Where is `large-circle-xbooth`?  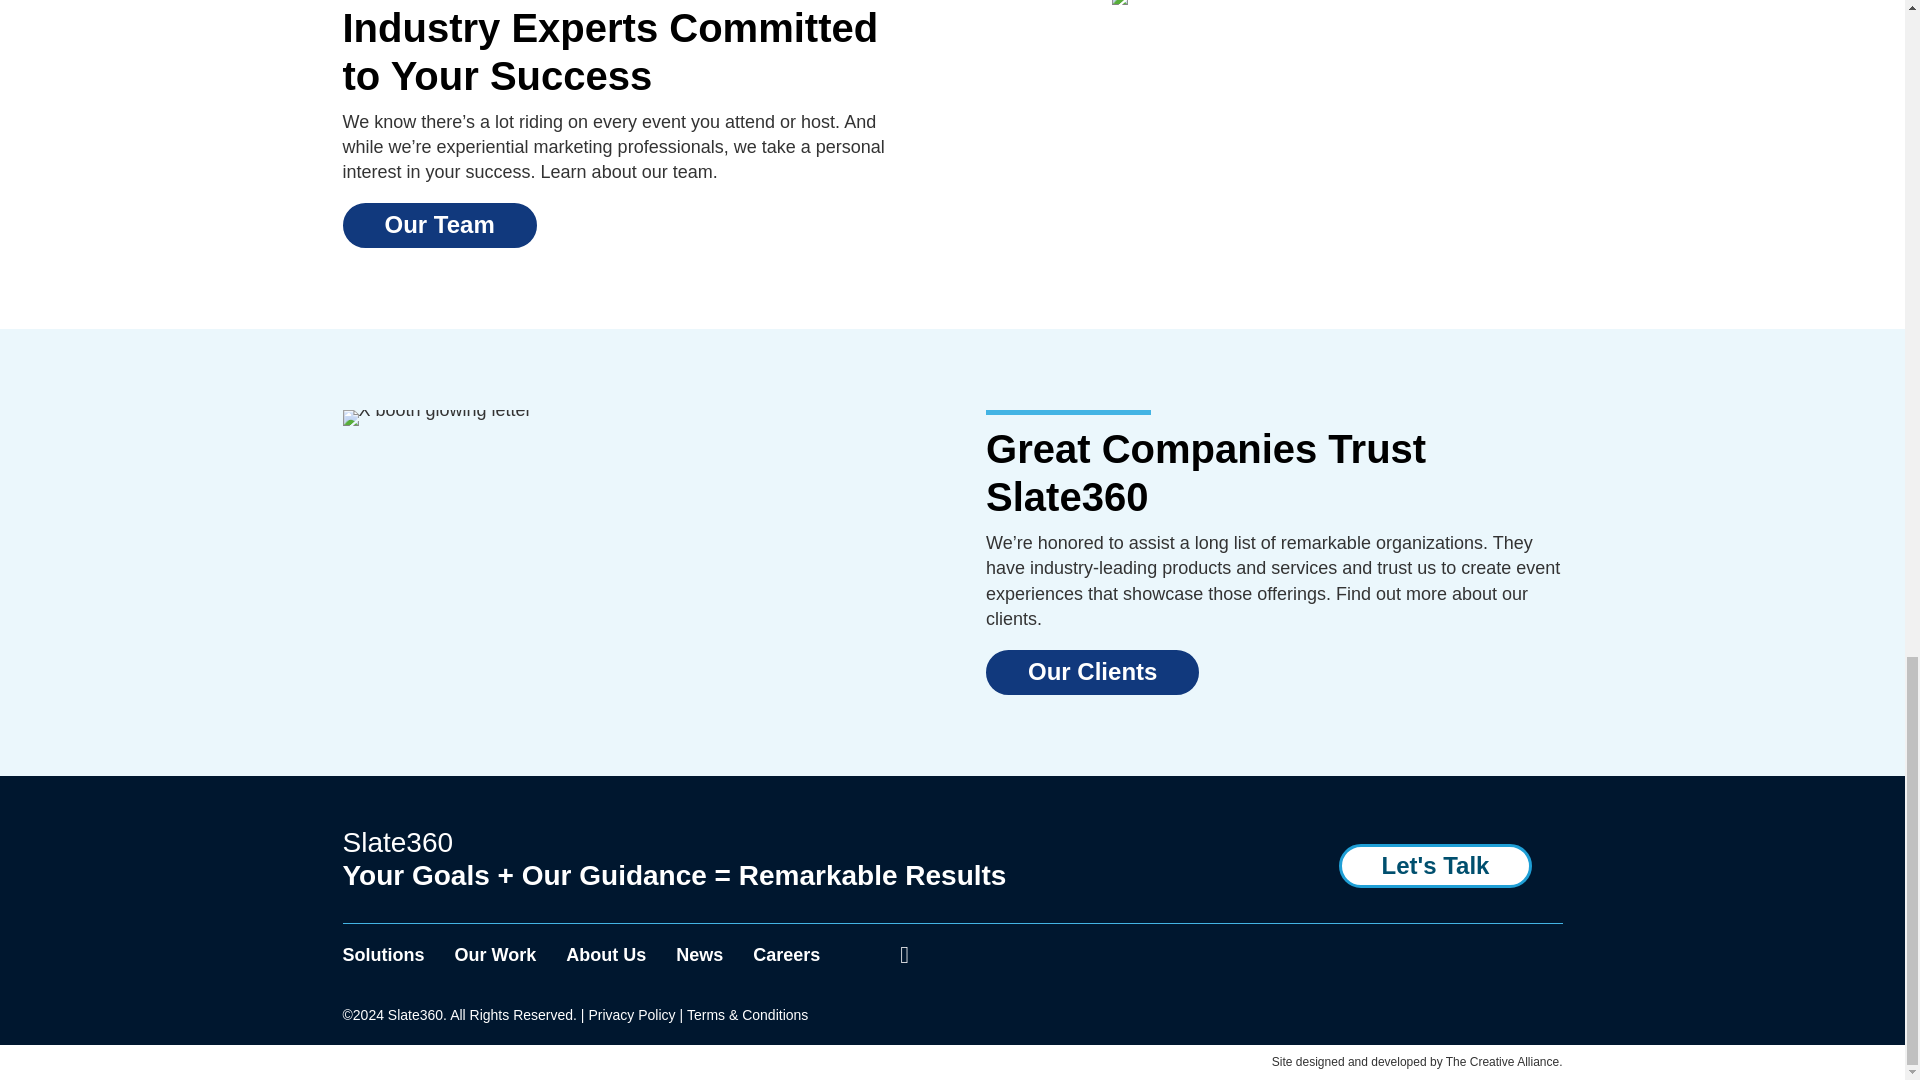 large-circle-xbooth is located at coordinates (436, 410).